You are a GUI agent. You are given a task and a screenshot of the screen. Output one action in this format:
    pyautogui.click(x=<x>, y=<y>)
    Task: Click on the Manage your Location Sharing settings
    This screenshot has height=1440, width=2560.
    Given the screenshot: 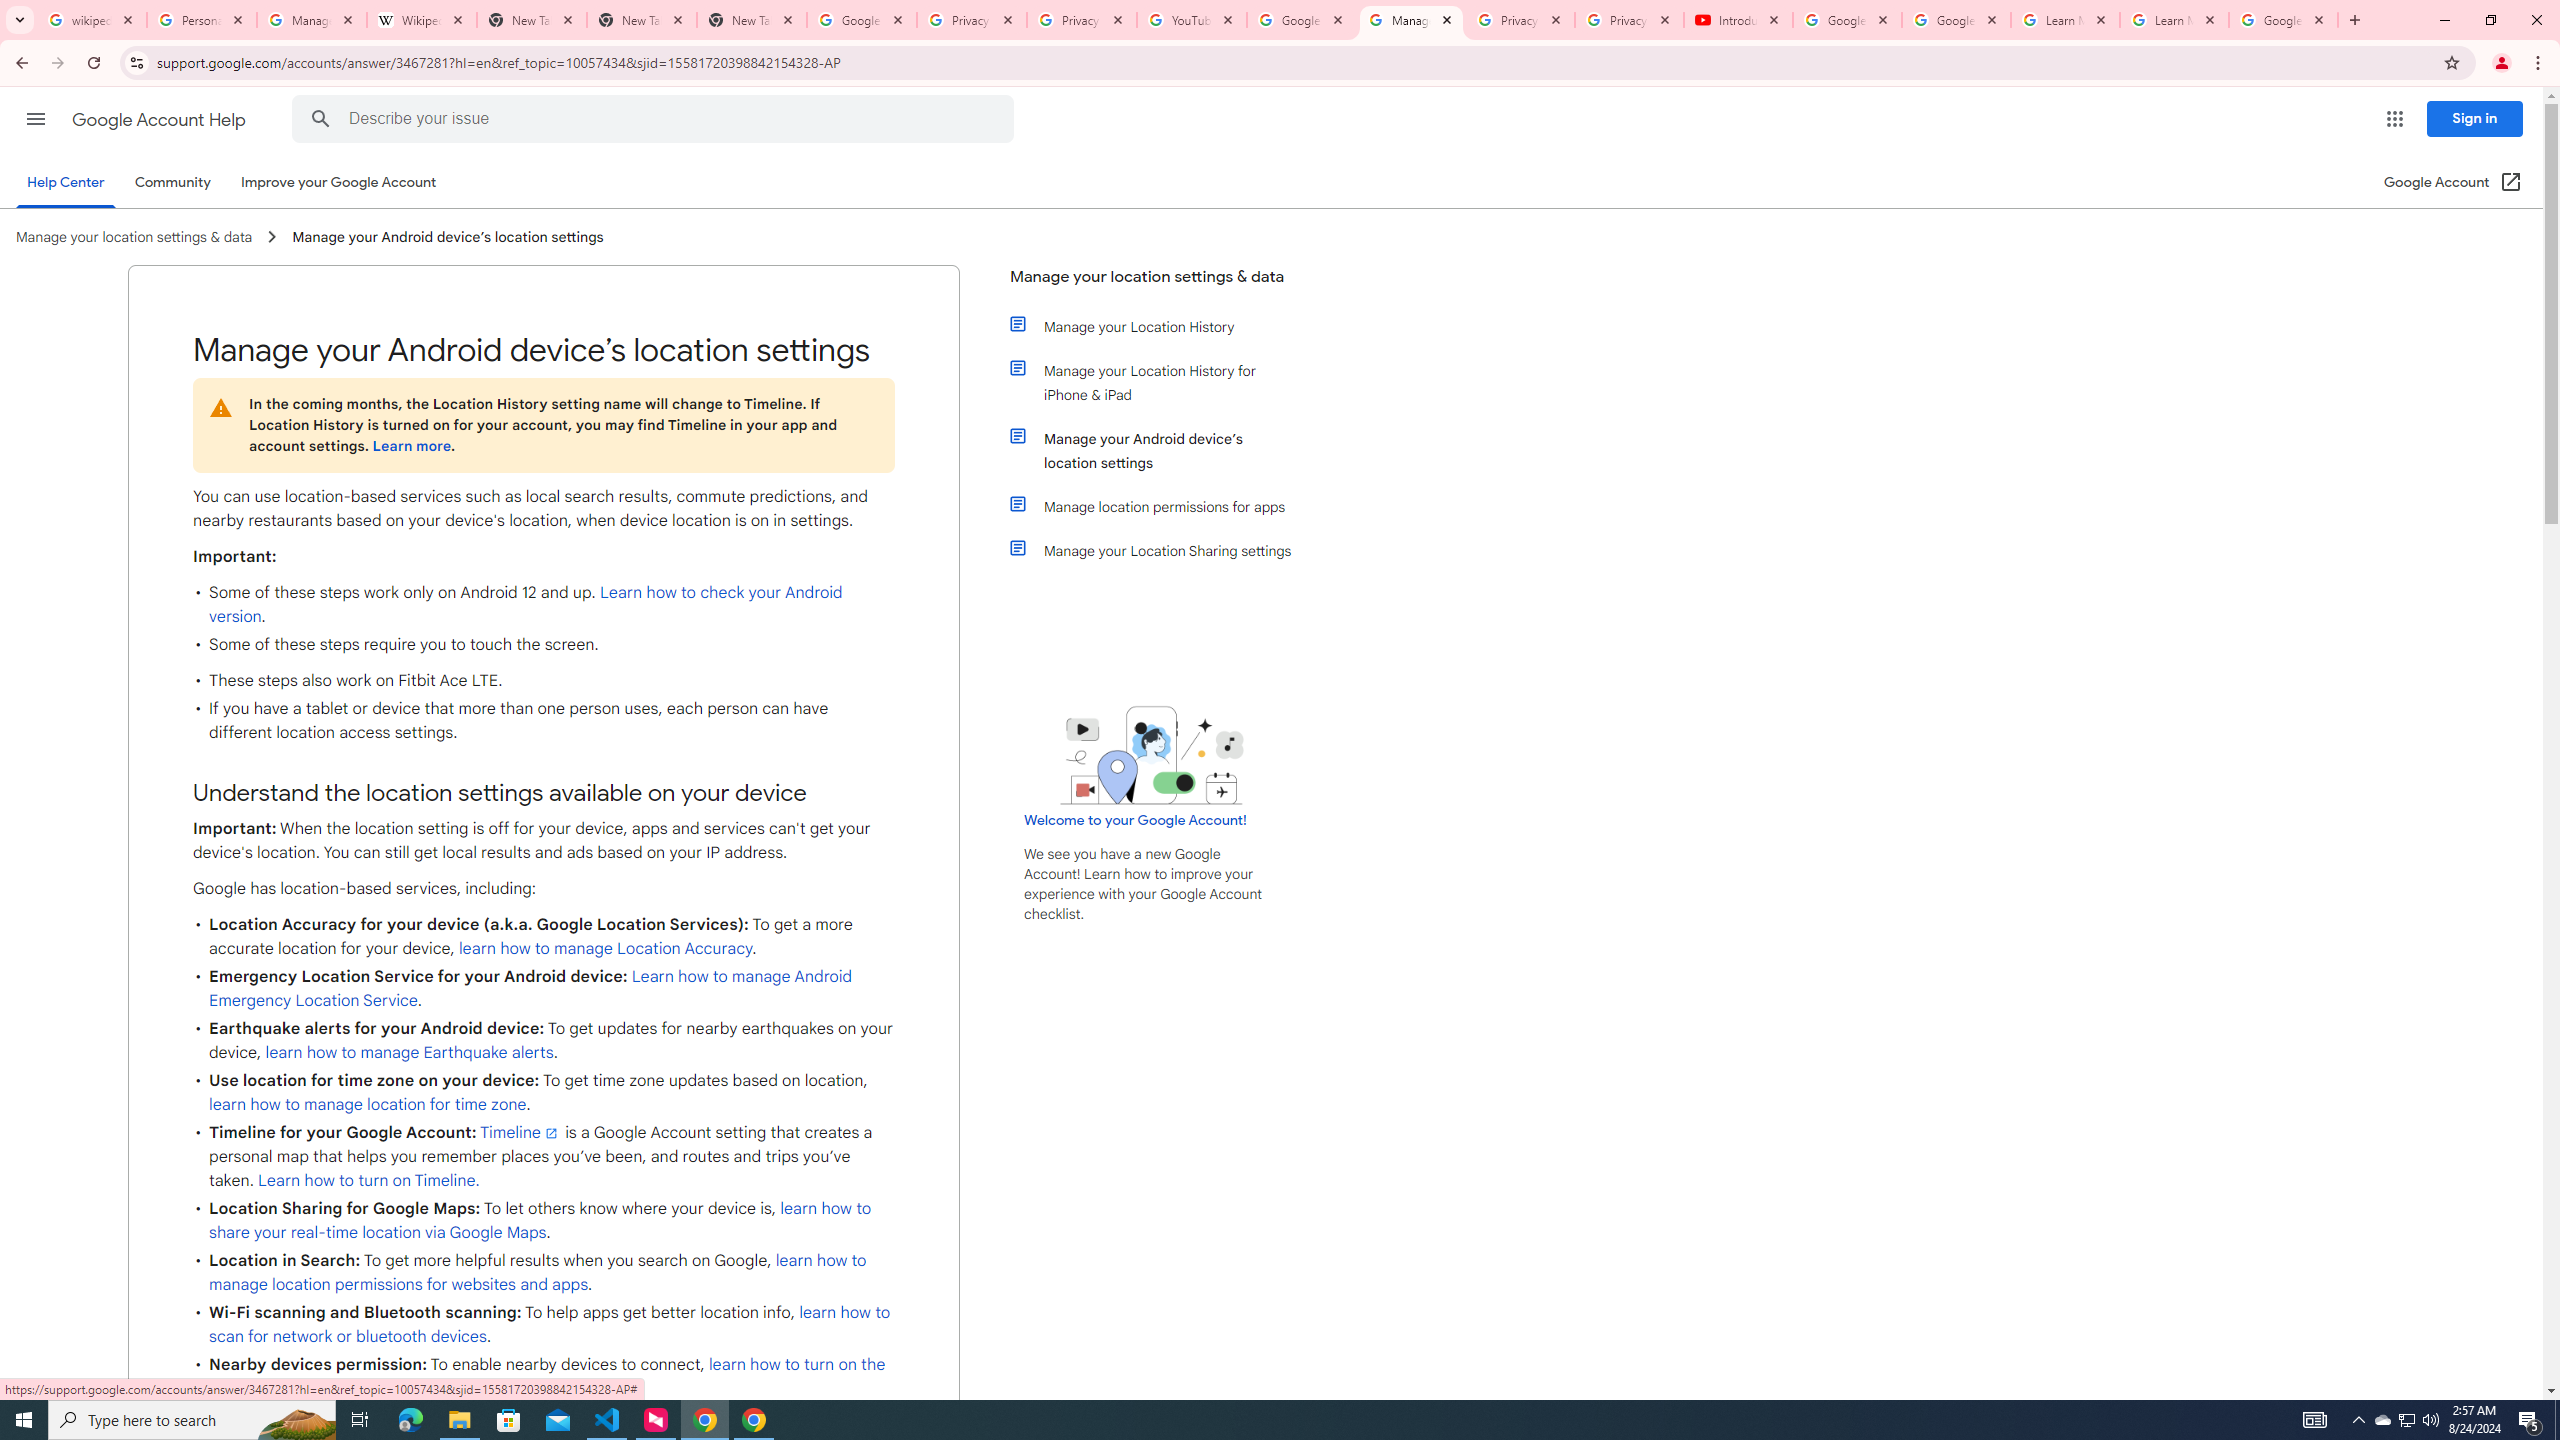 What is the action you would take?
    pyautogui.click(x=1163, y=550)
    